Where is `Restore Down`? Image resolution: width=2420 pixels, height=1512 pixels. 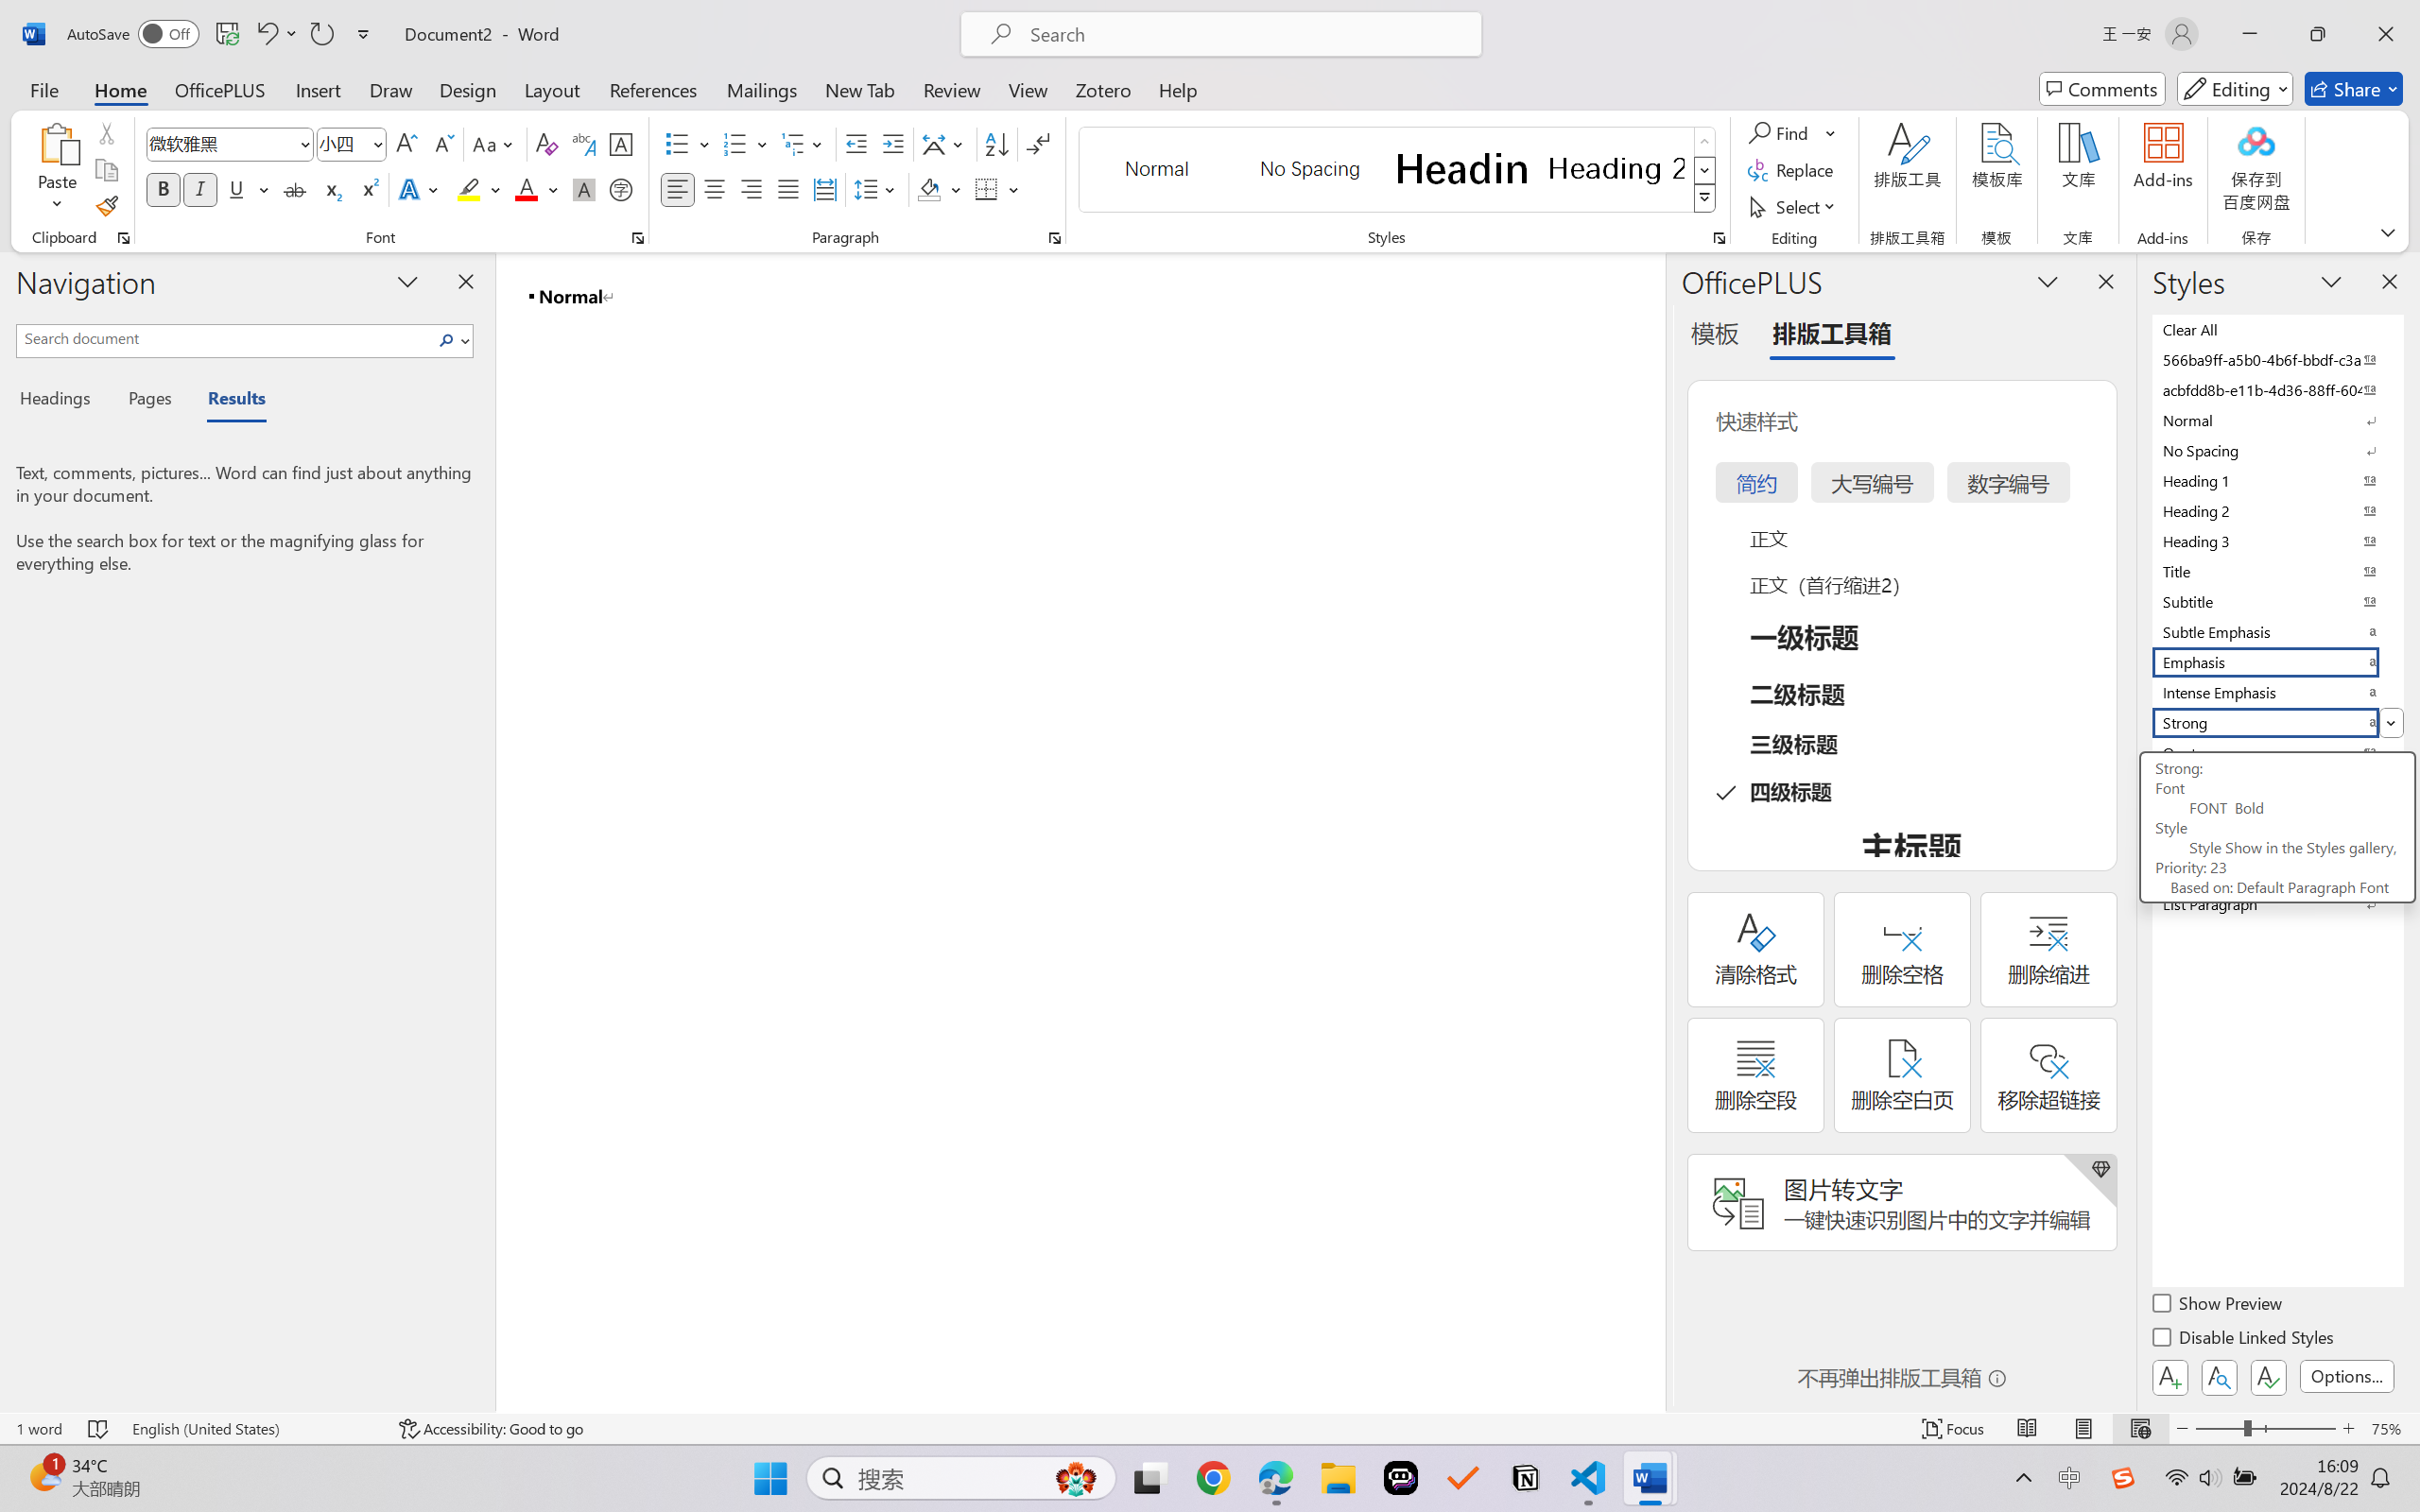 Restore Down is located at coordinates (2318, 34).